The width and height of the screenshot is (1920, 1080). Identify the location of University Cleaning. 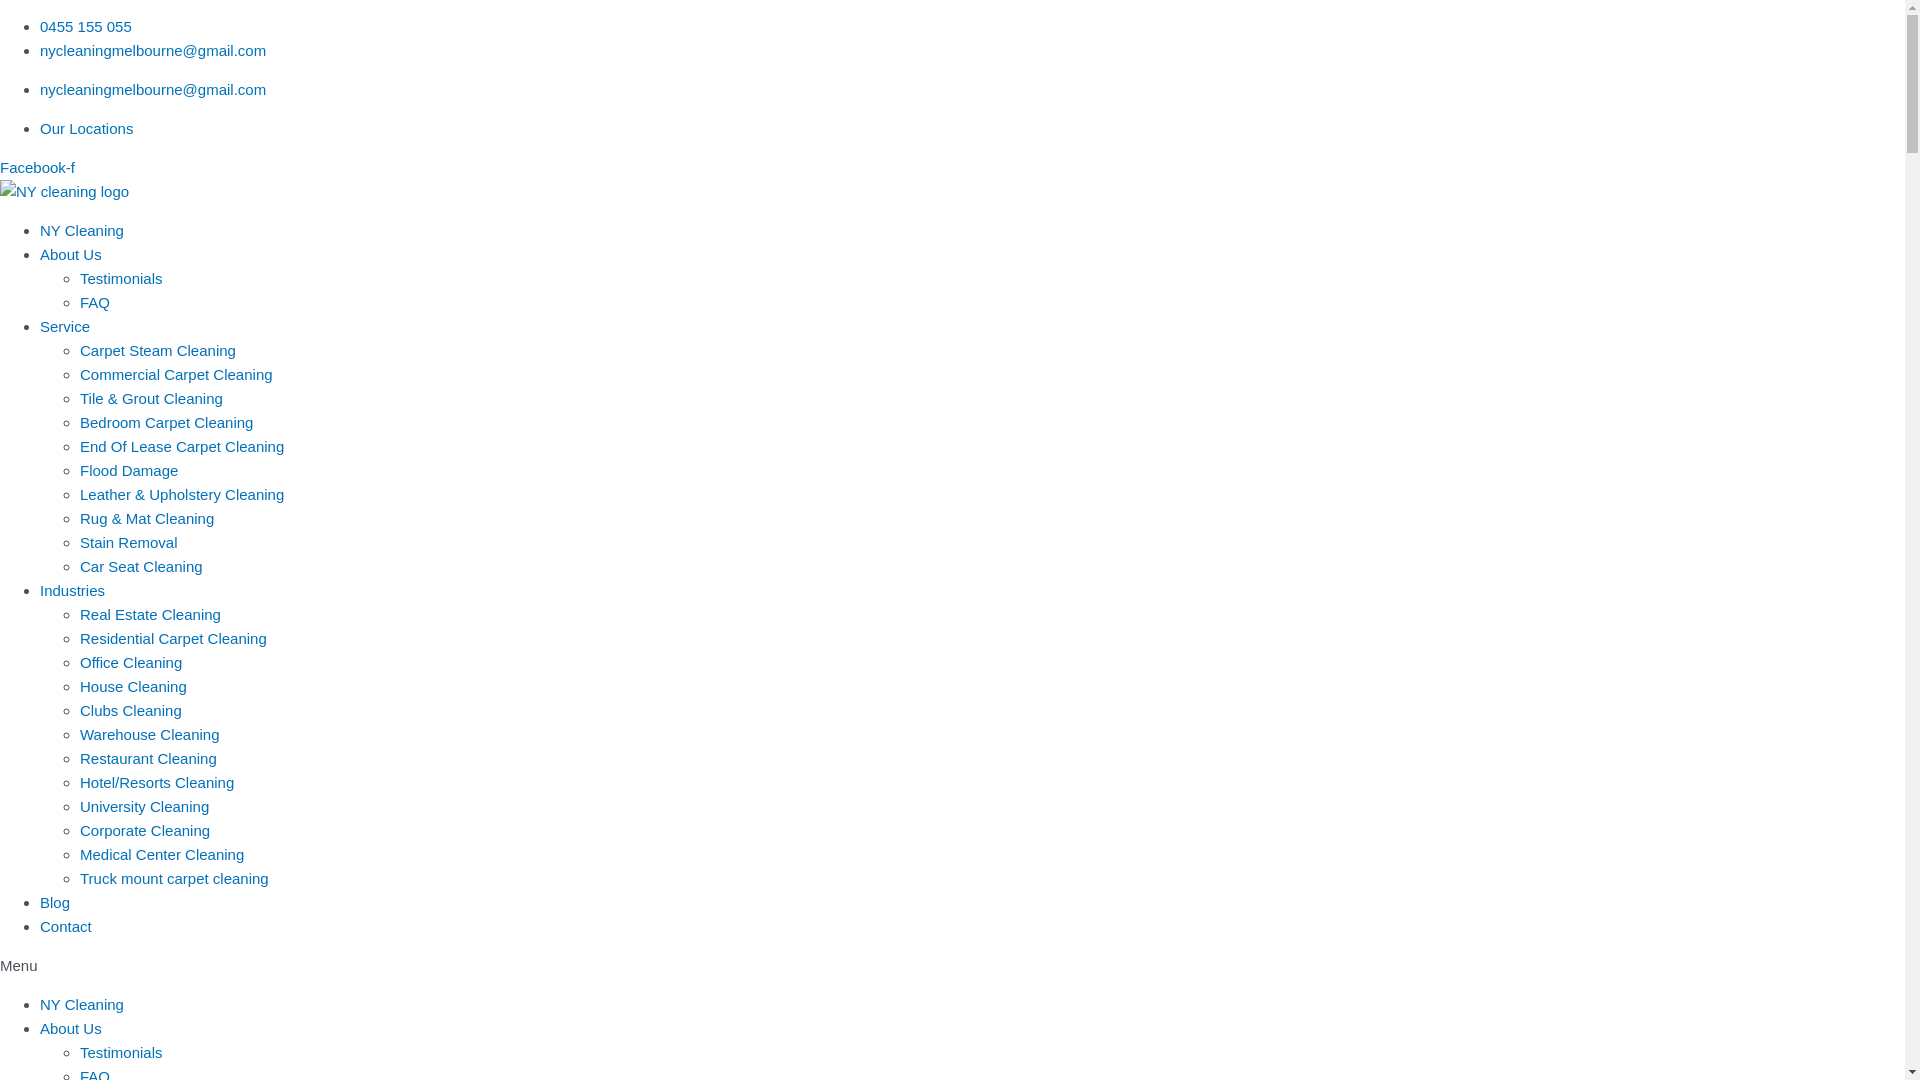
(144, 806).